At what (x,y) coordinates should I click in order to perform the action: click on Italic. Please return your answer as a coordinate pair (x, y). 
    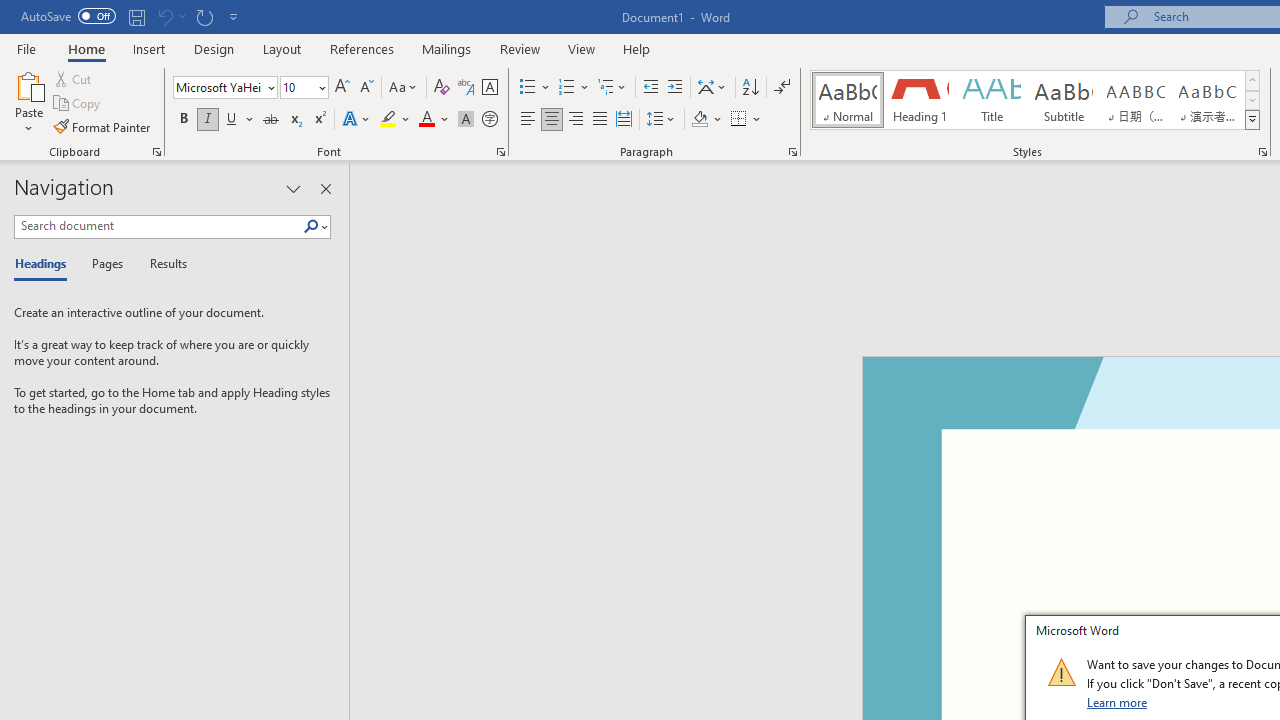
    Looking at the image, I should click on (208, 120).